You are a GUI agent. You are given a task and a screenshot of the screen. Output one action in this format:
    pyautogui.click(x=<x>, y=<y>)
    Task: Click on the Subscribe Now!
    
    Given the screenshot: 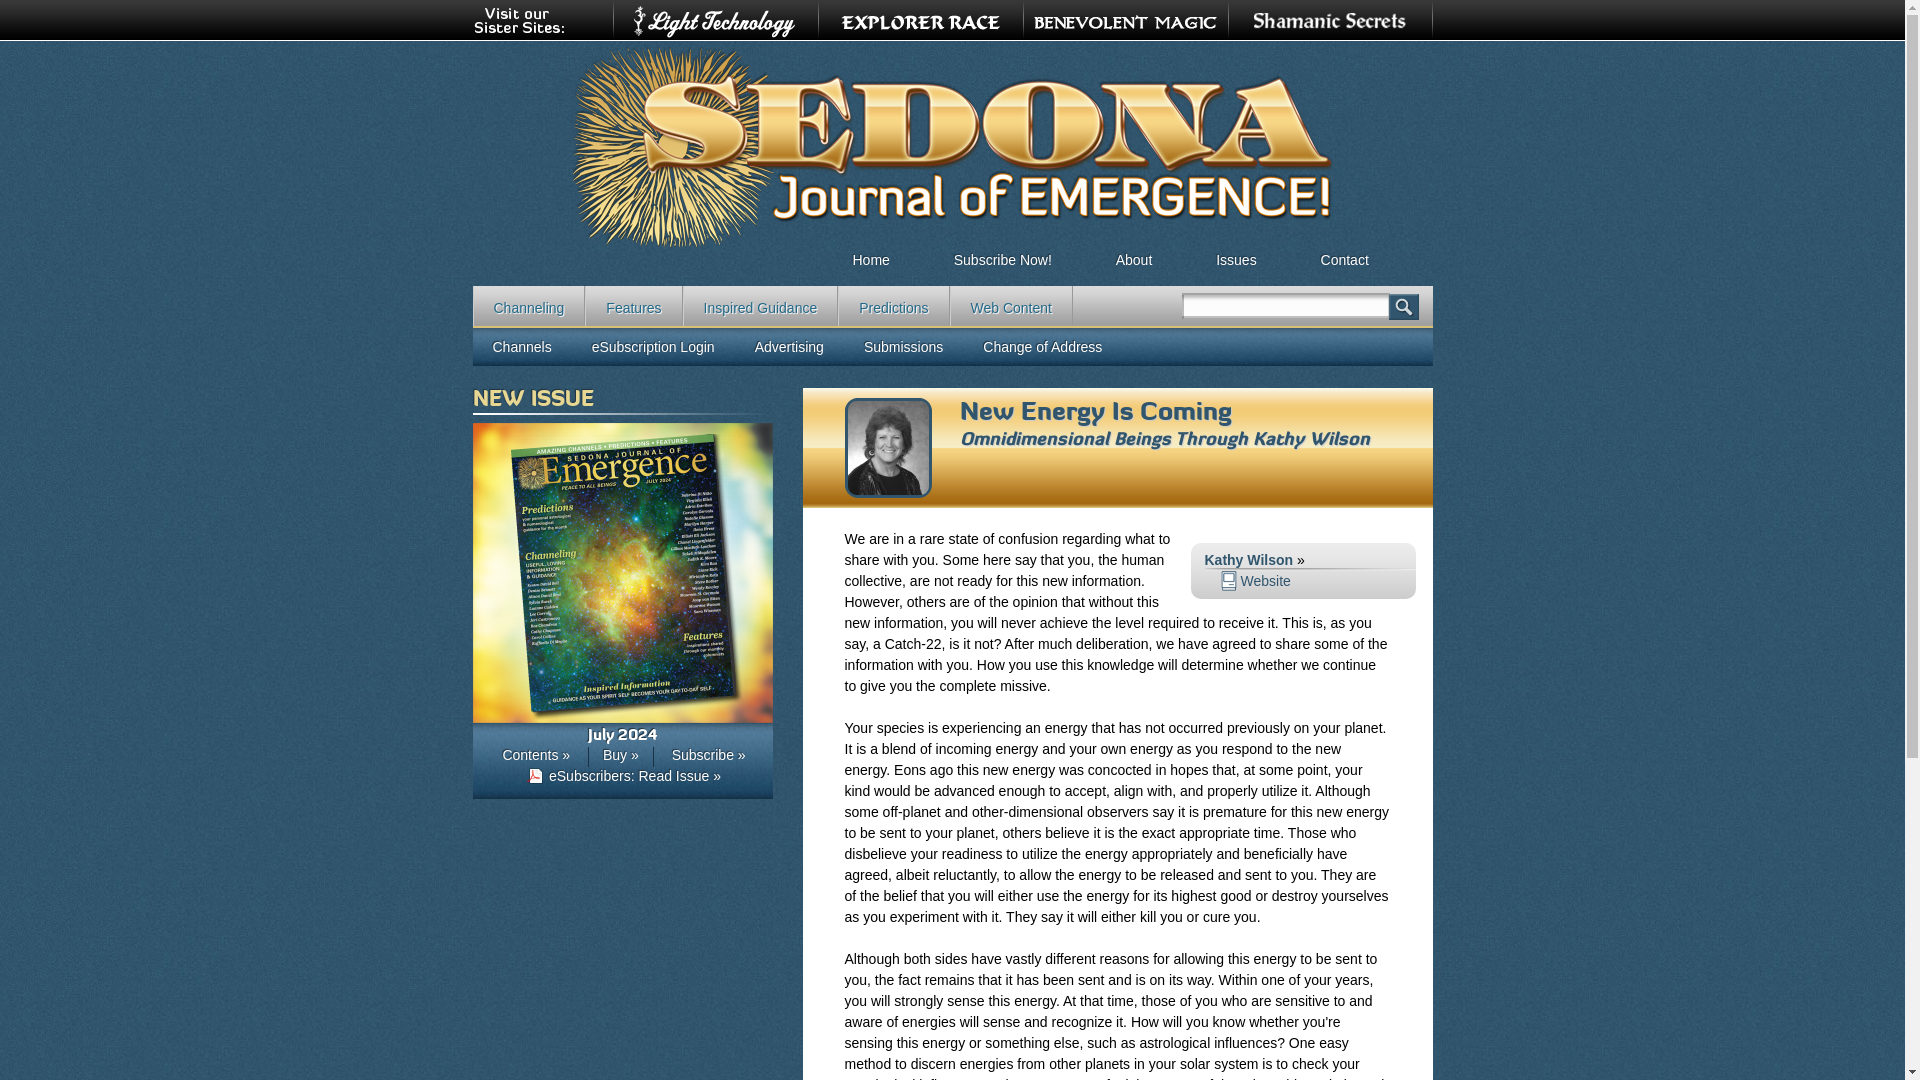 What is the action you would take?
    pyautogui.click(x=1002, y=253)
    